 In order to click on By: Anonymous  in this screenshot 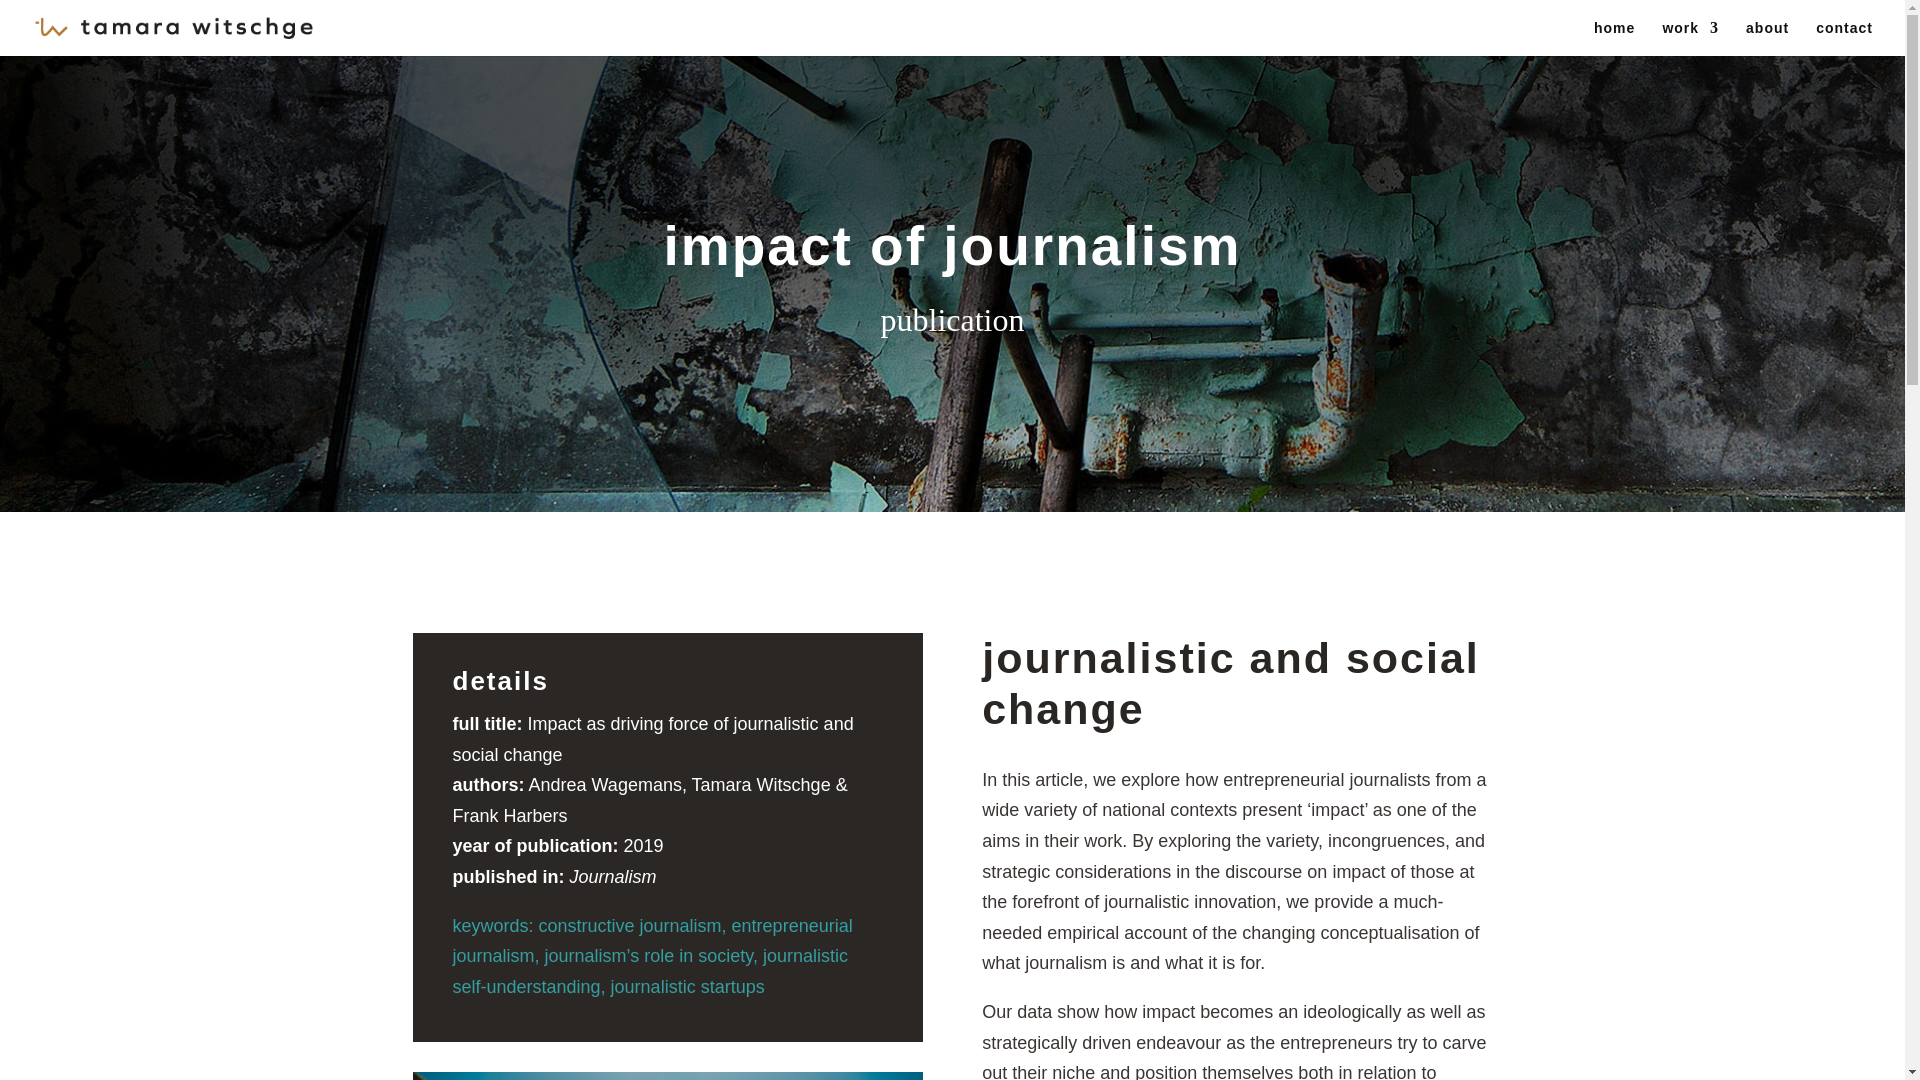, I will do `click(1234, 872)`.